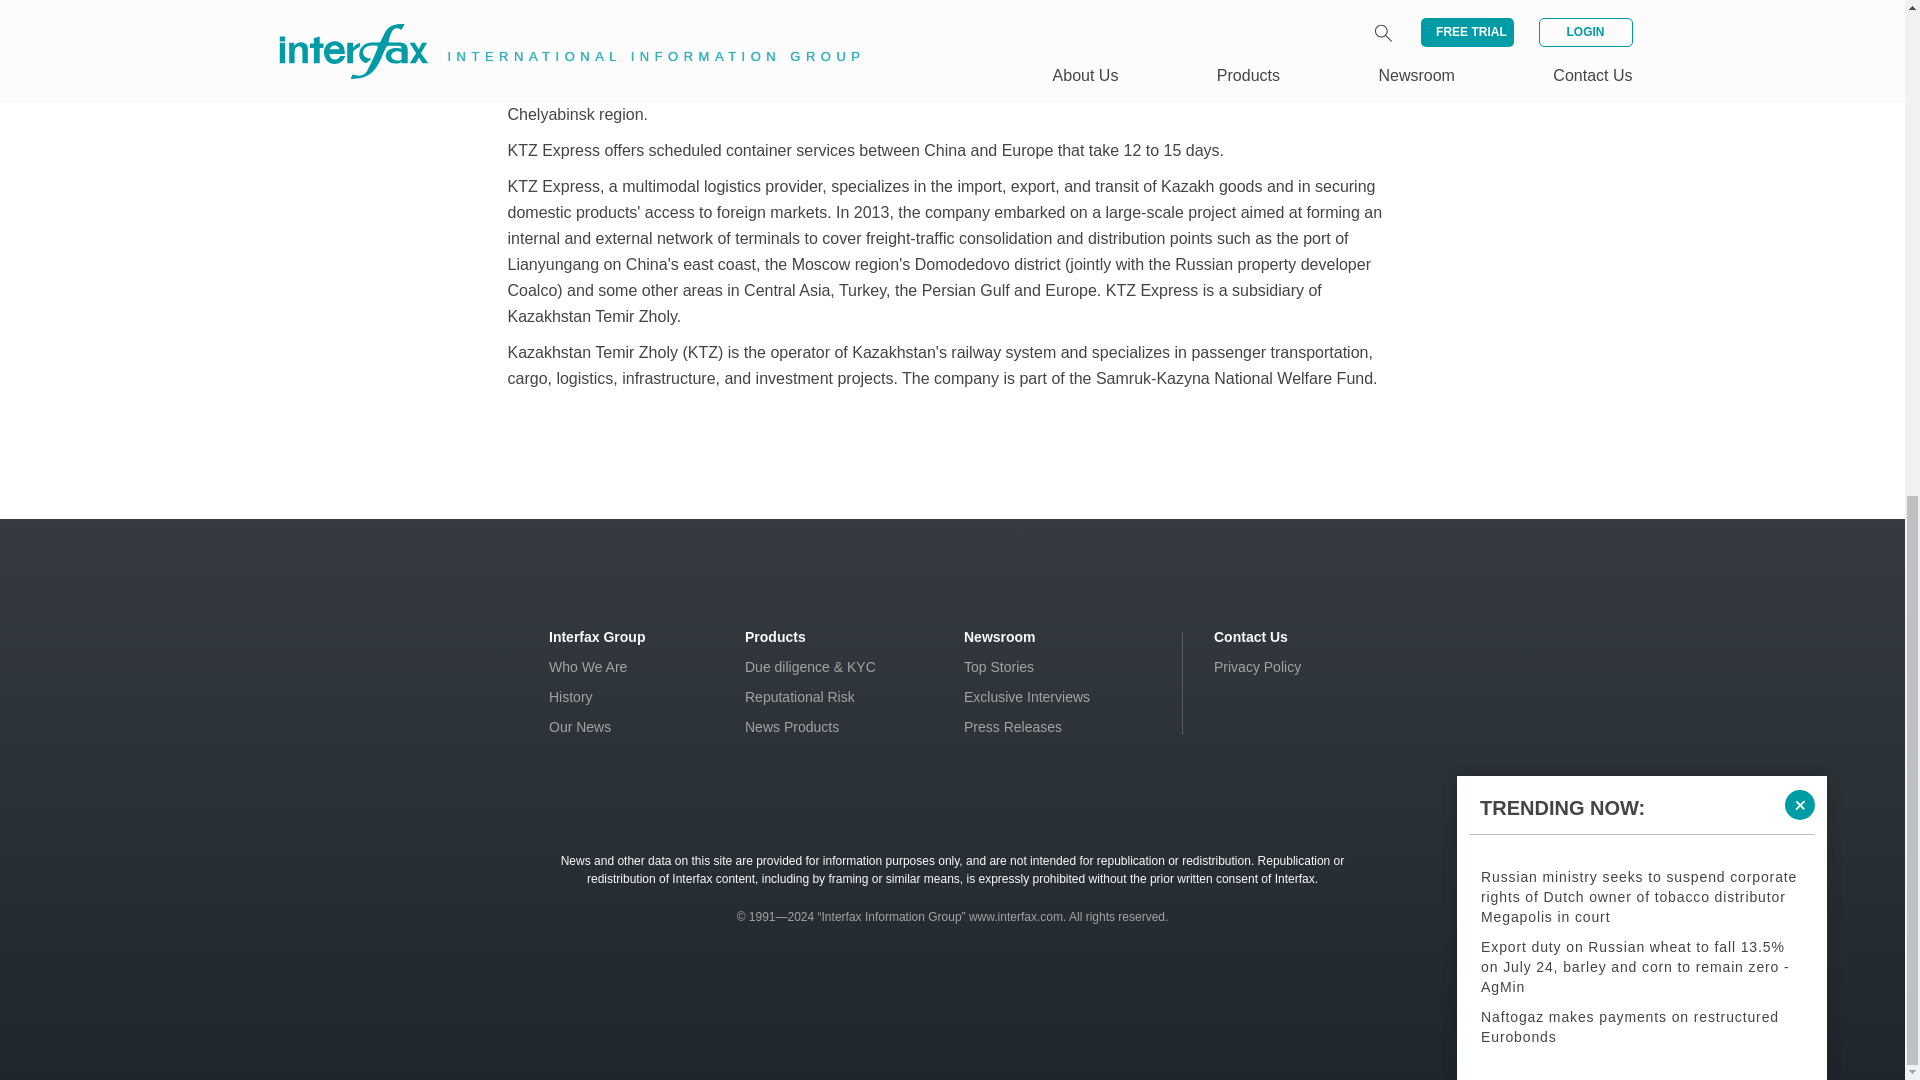  Describe the element at coordinates (597, 636) in the screenshot. I see `Interfax Group` at that location.